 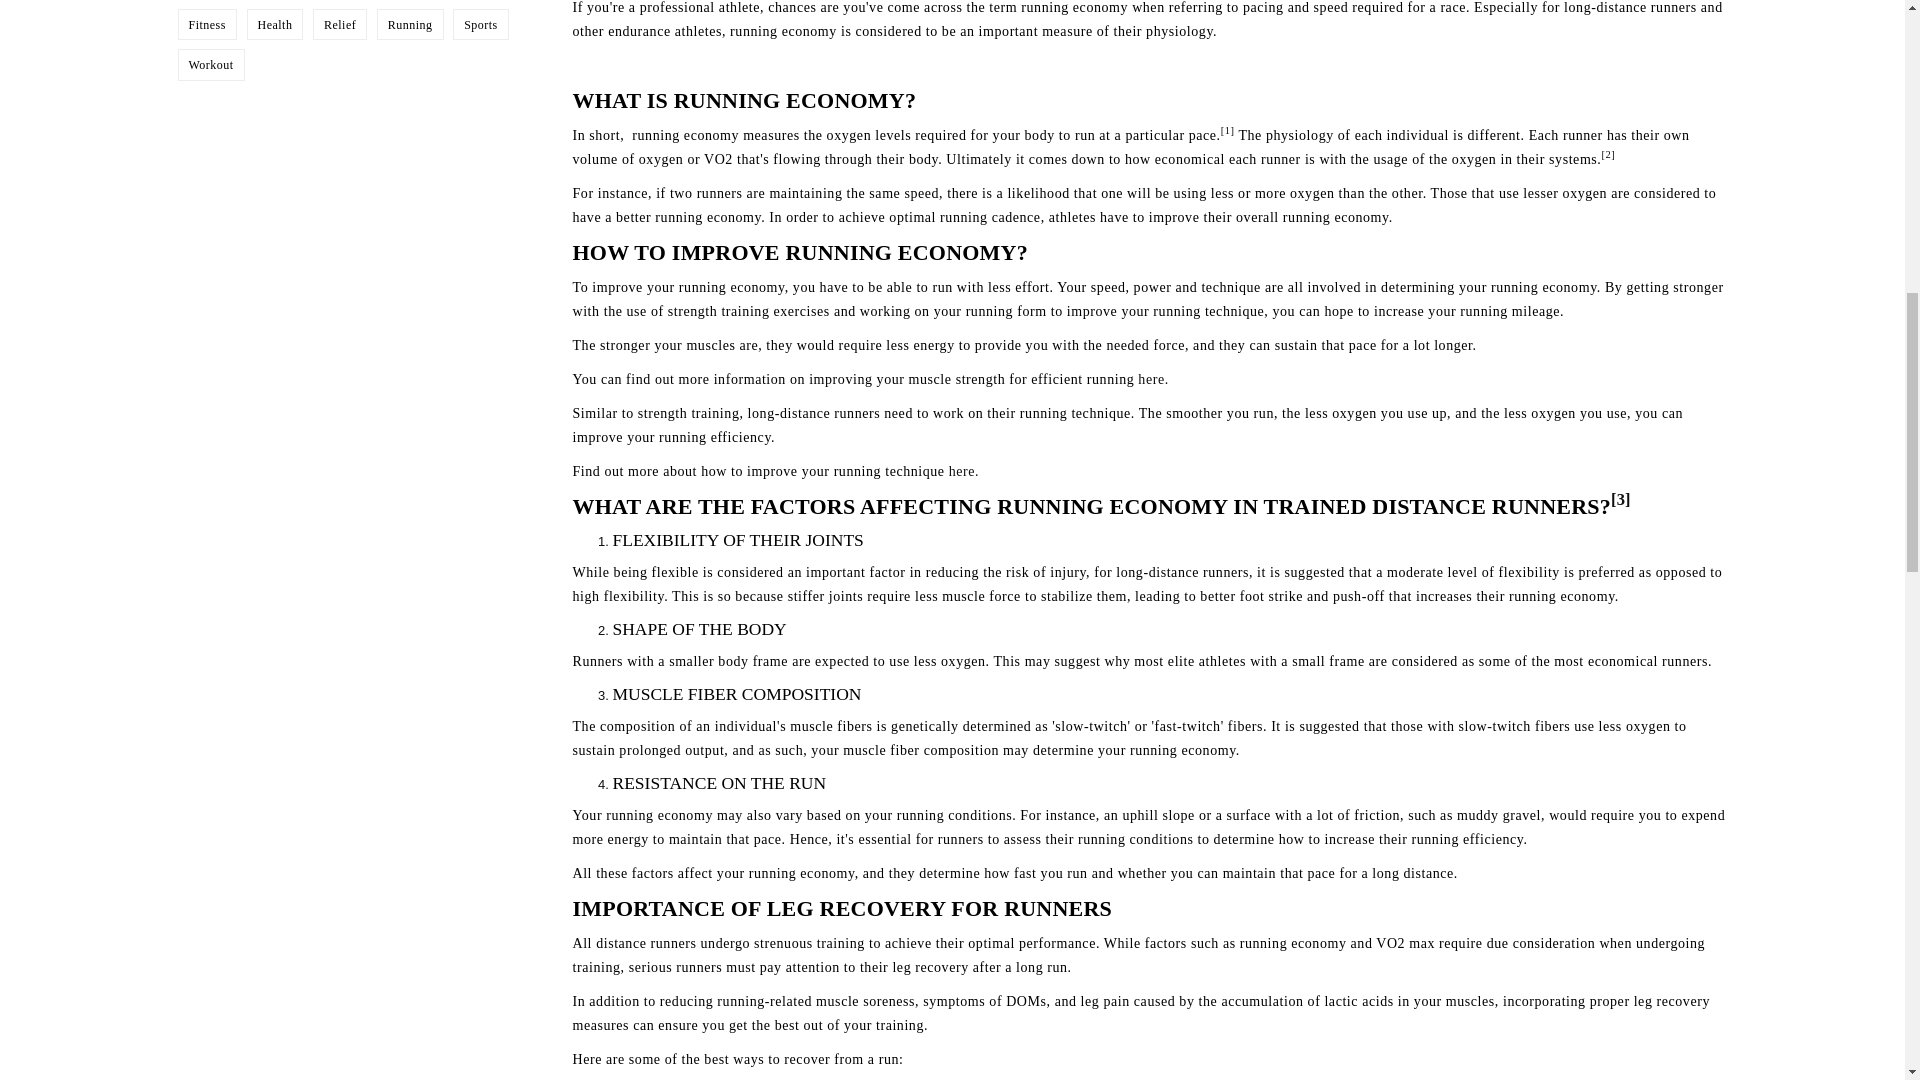 What do you see at coordinates (340, 25) in the screenshot?
I see `Show articles tagged Relief` at bounding box center [340, 25].